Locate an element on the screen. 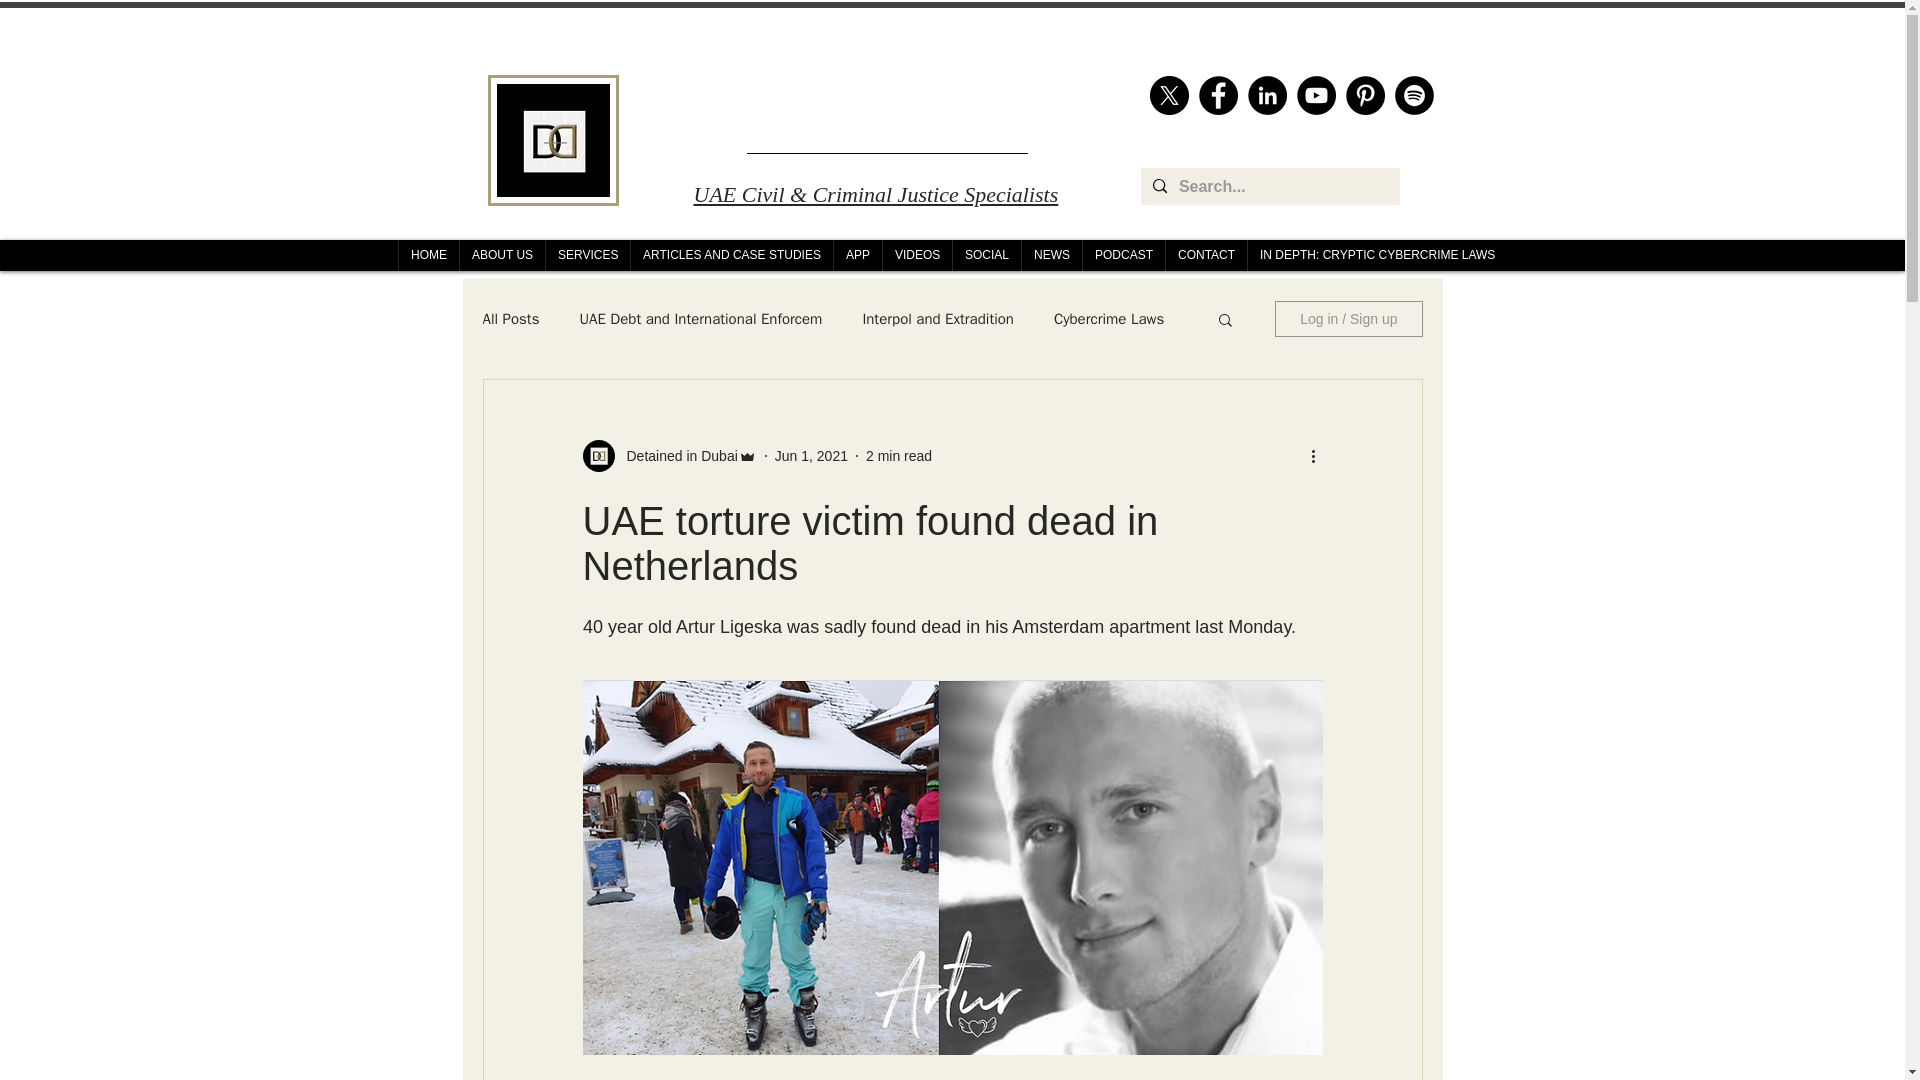  ABOUT US is located at coordinates (502, 255).